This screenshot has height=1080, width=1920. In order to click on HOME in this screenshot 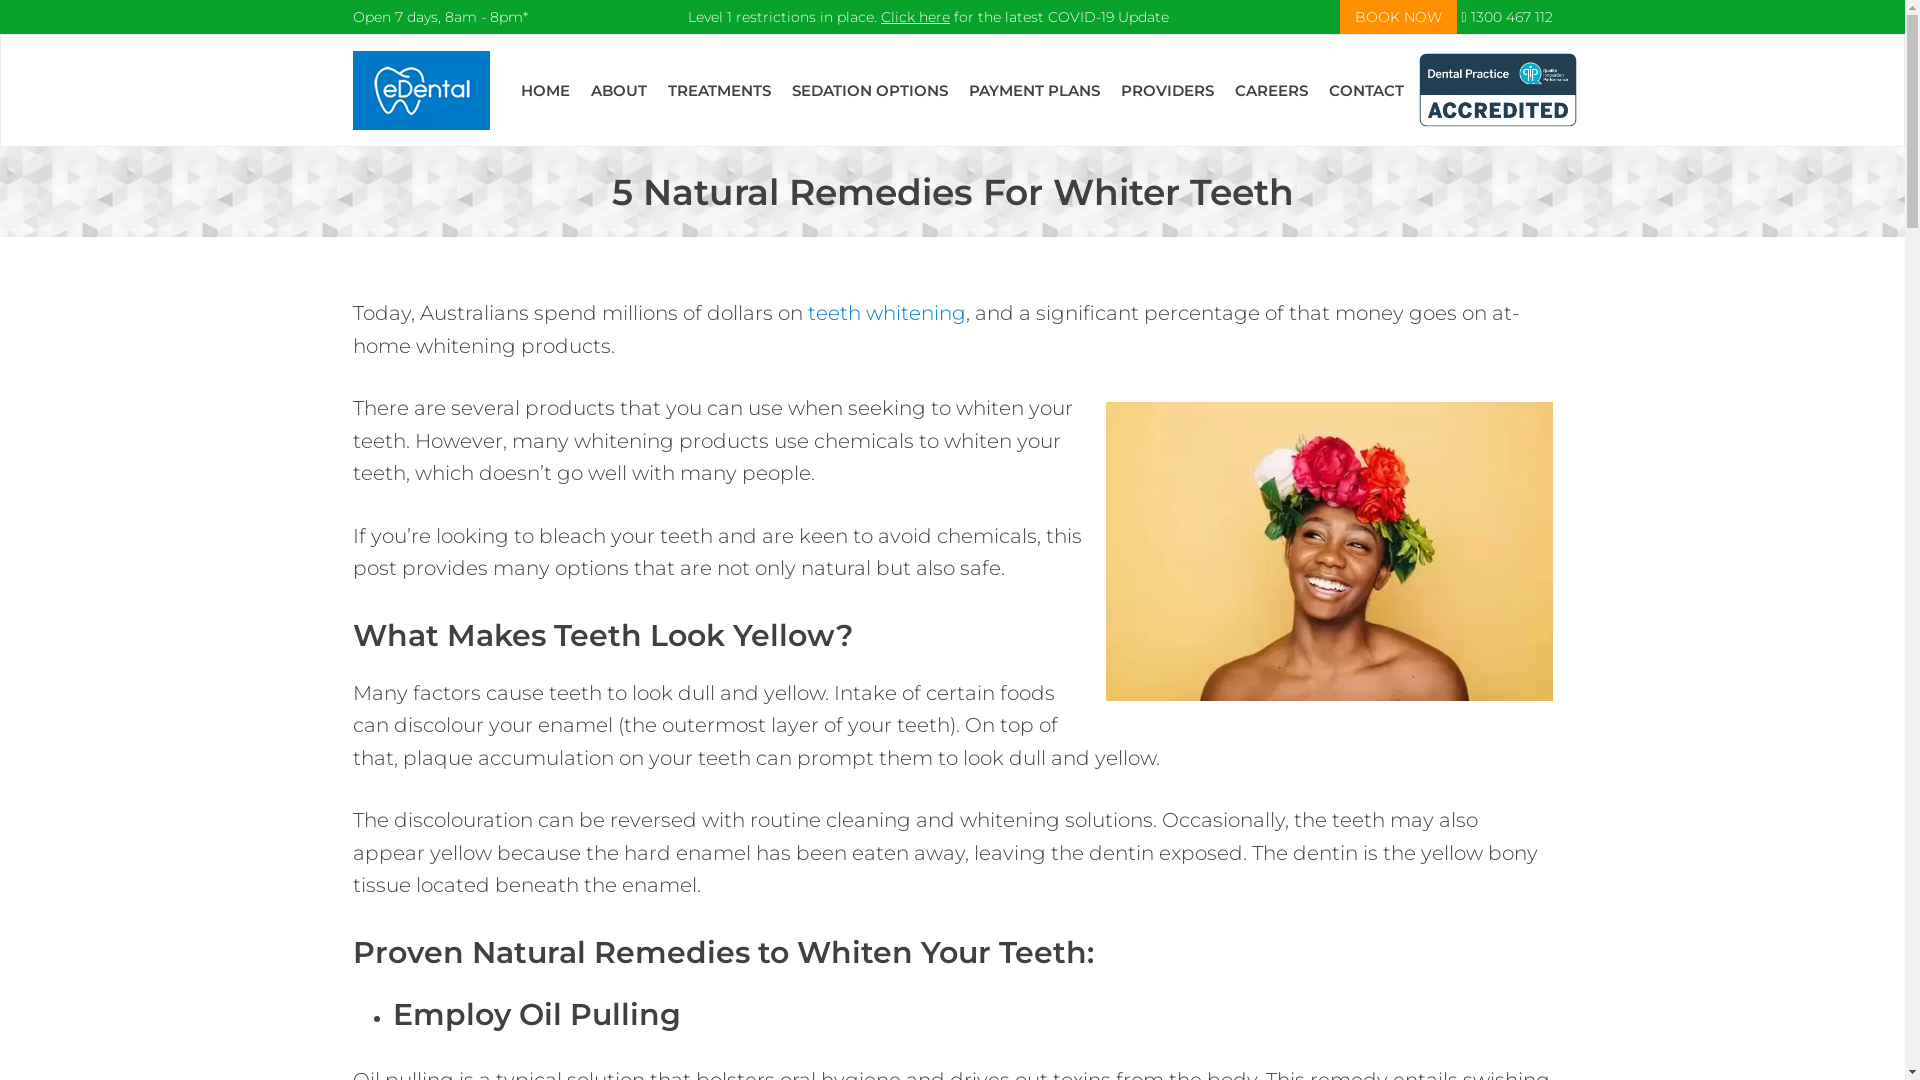, I will do `click(546, 90)`.